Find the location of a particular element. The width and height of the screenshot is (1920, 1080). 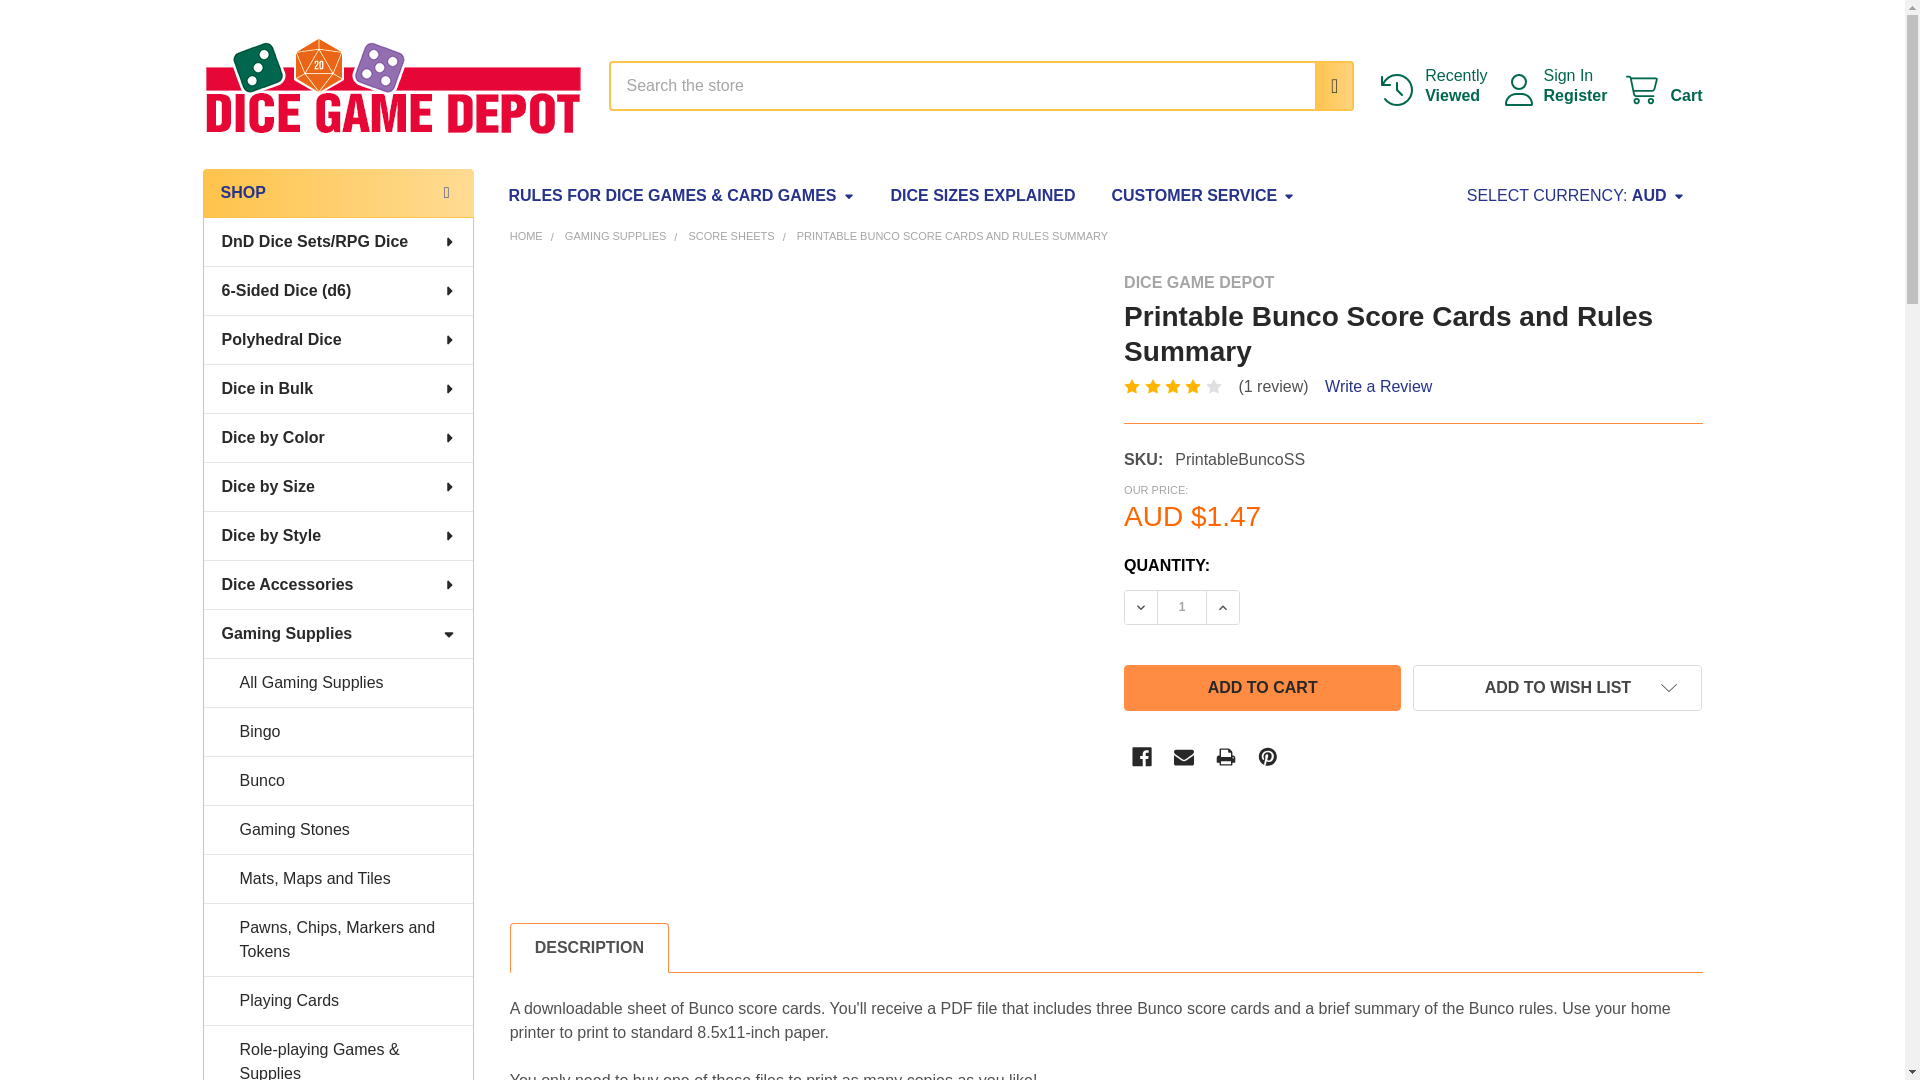

1 is located at coordinates (1181, 607).